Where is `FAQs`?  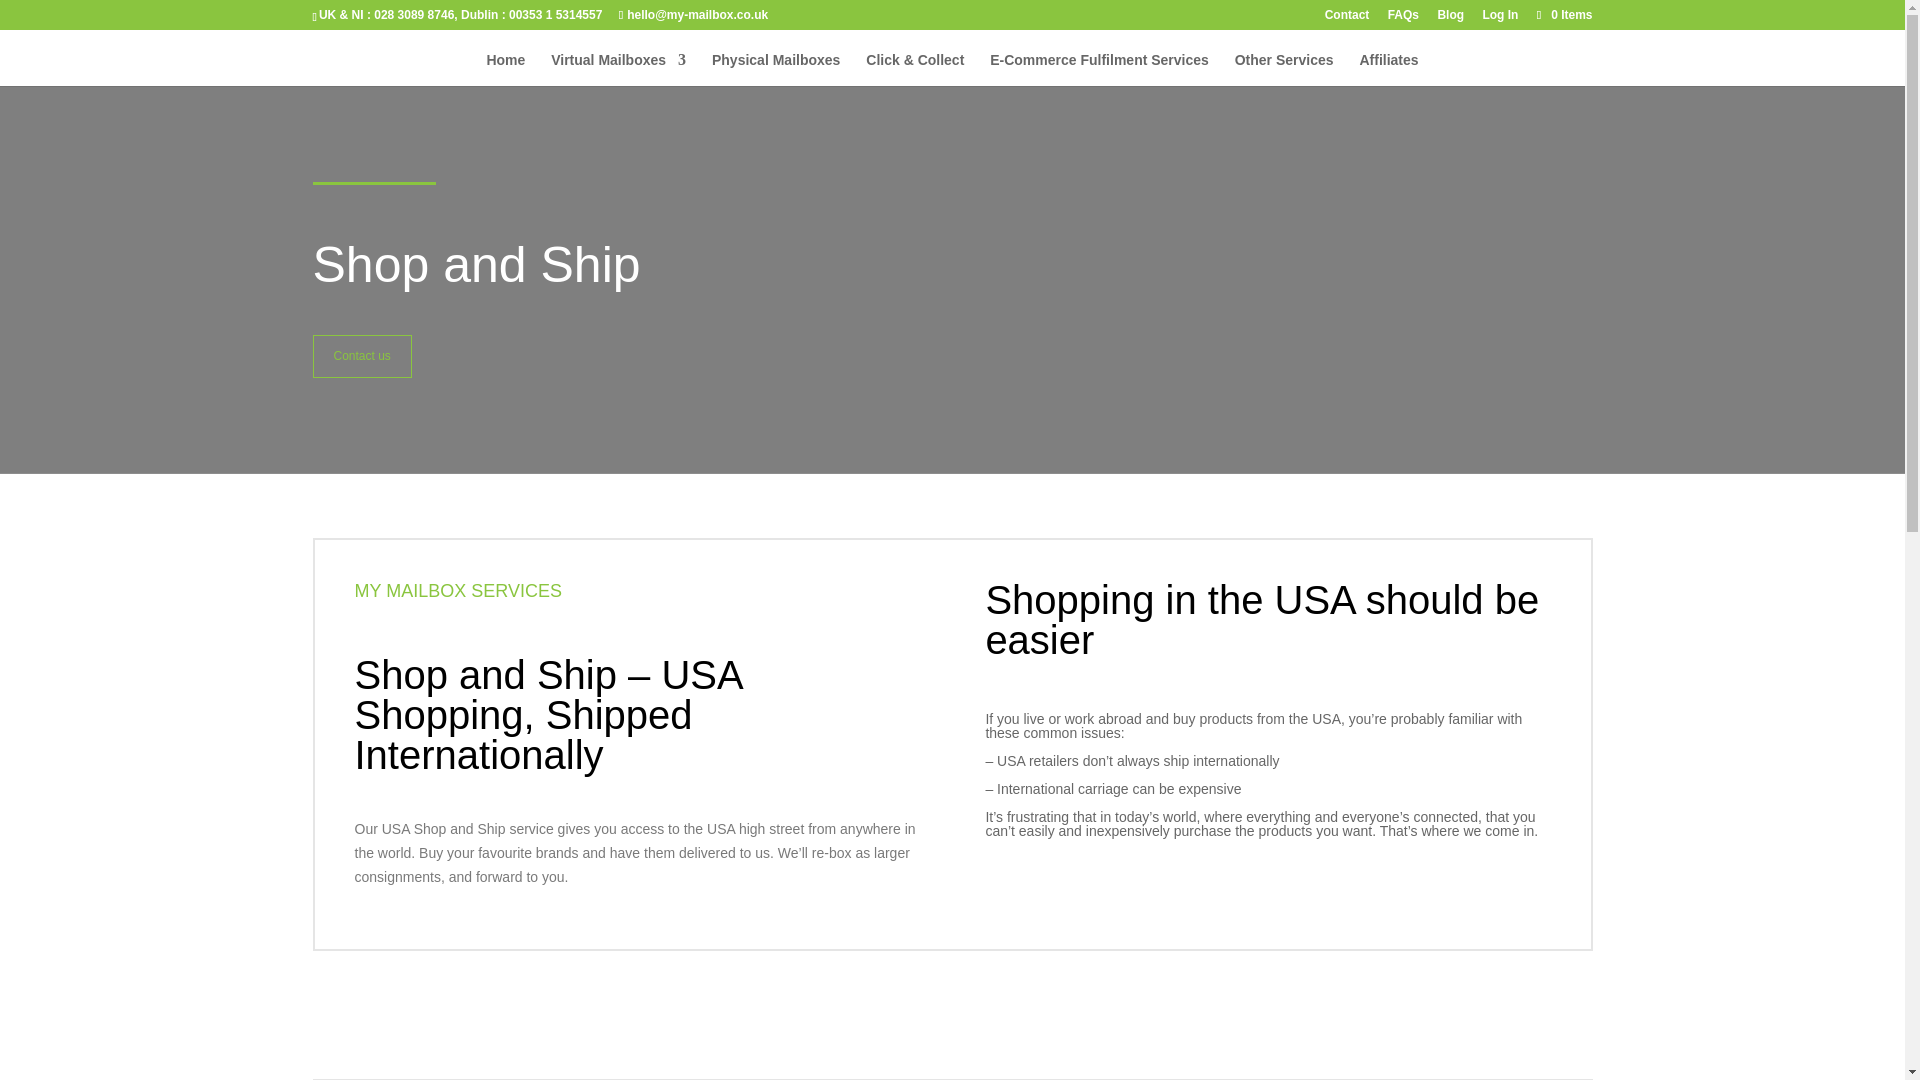
FAQs is located at coordinates (1403, 19).